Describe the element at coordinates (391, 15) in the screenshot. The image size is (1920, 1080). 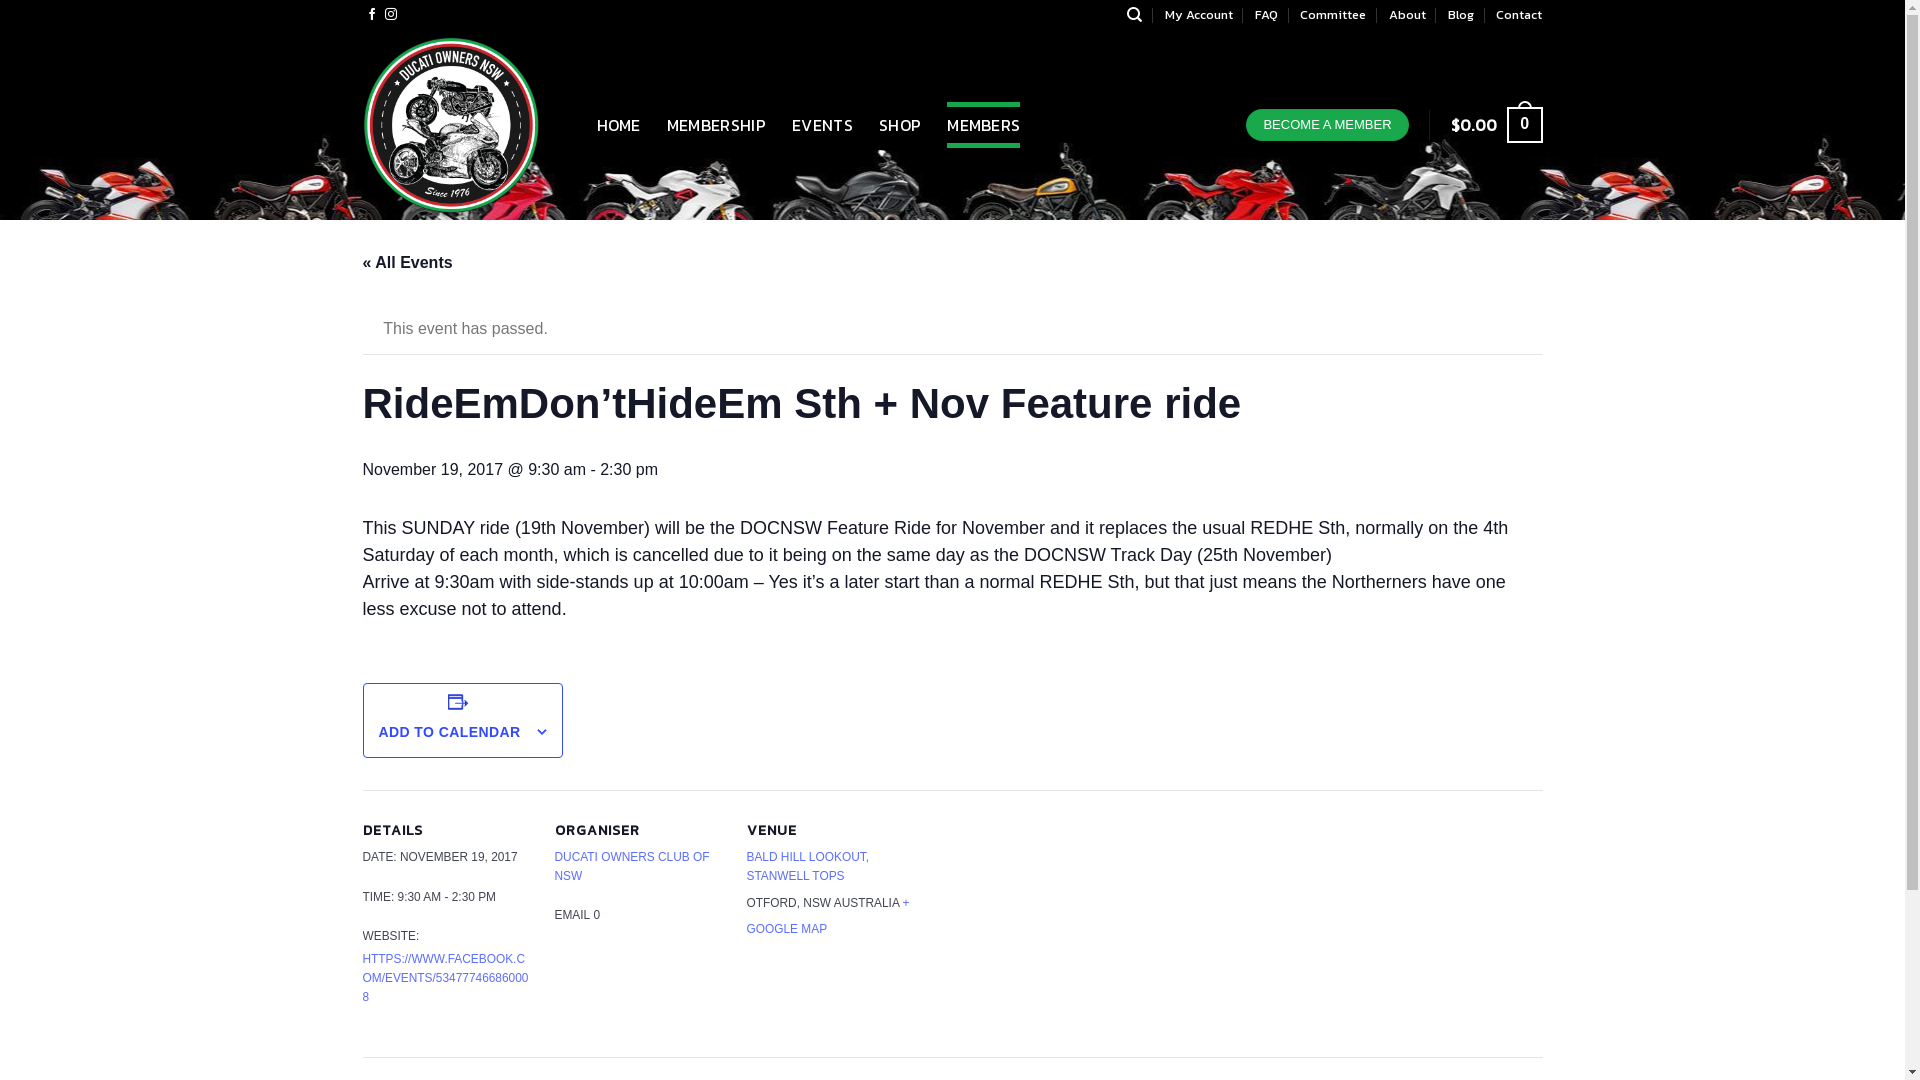
I see `Follow on Instagram` at that location.